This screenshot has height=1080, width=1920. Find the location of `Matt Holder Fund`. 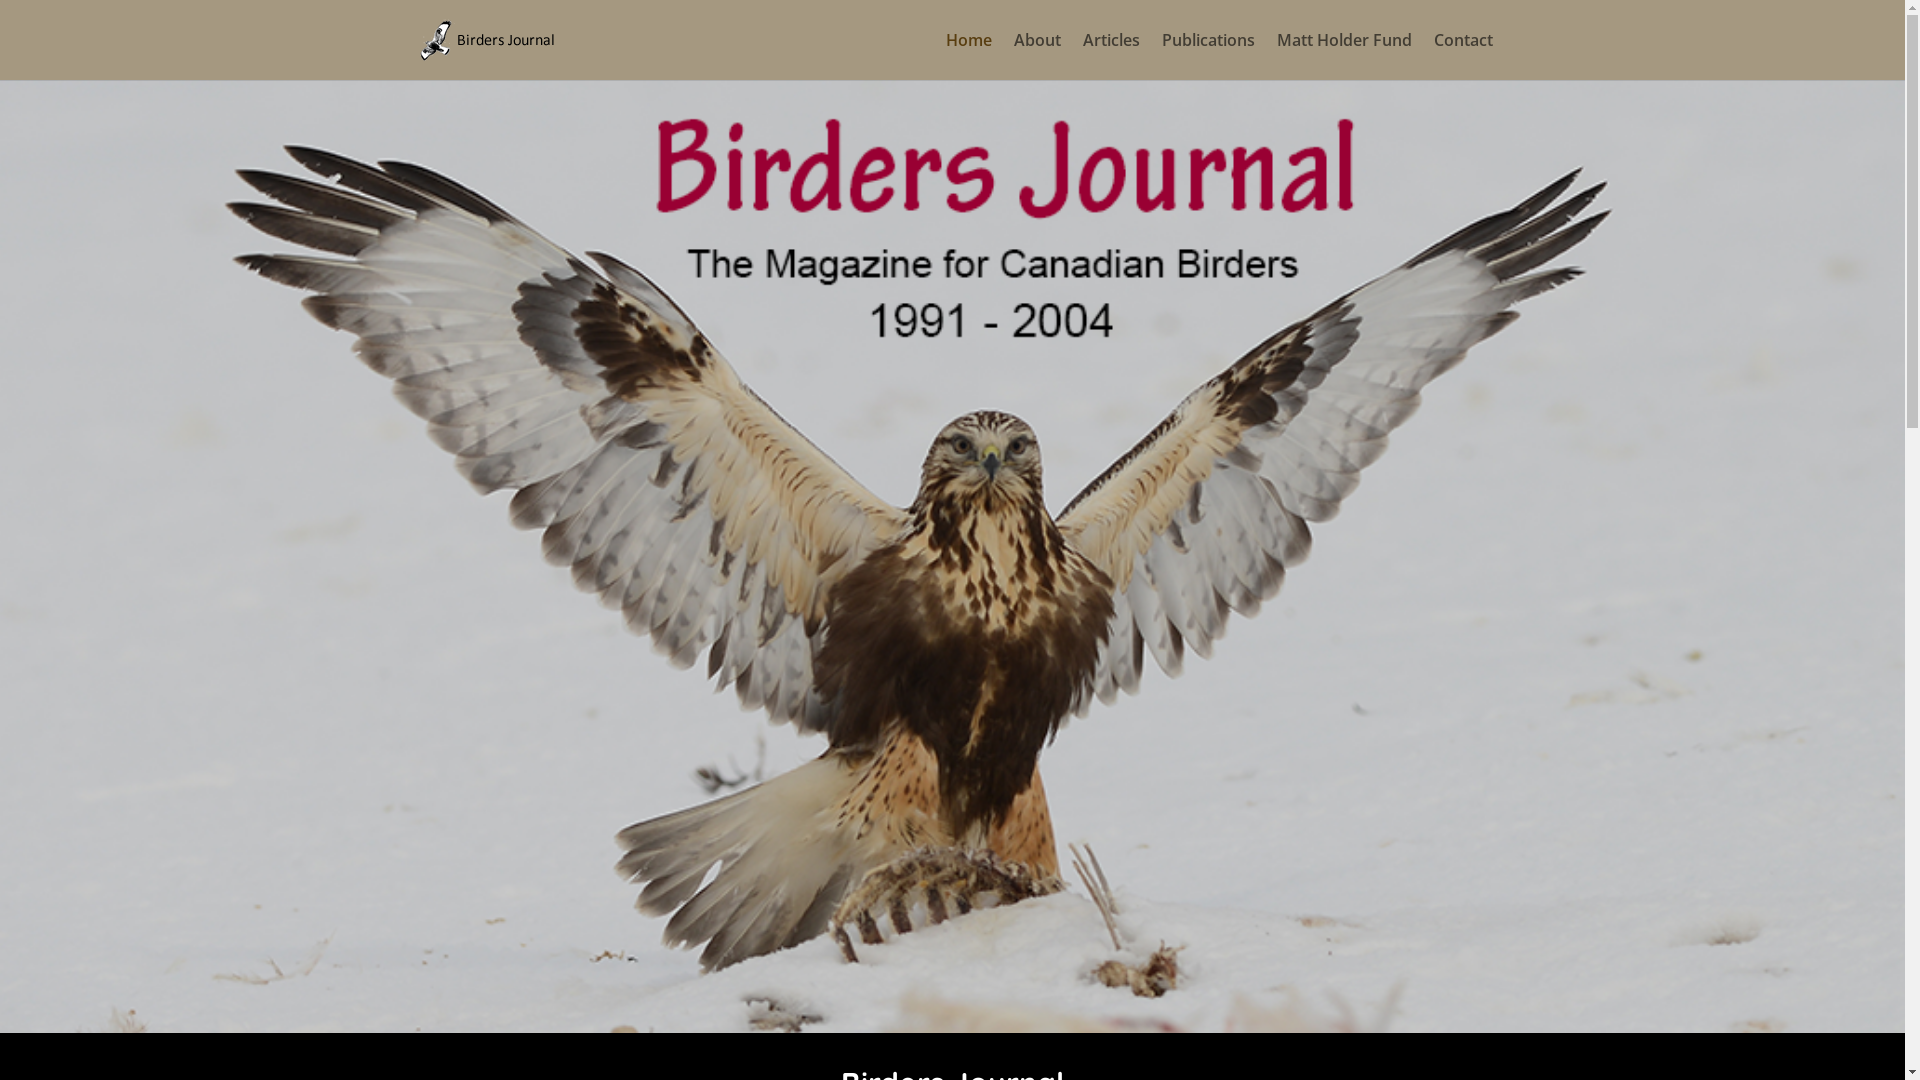

Matt Holder Fund is located at coordinates (1344, 56).